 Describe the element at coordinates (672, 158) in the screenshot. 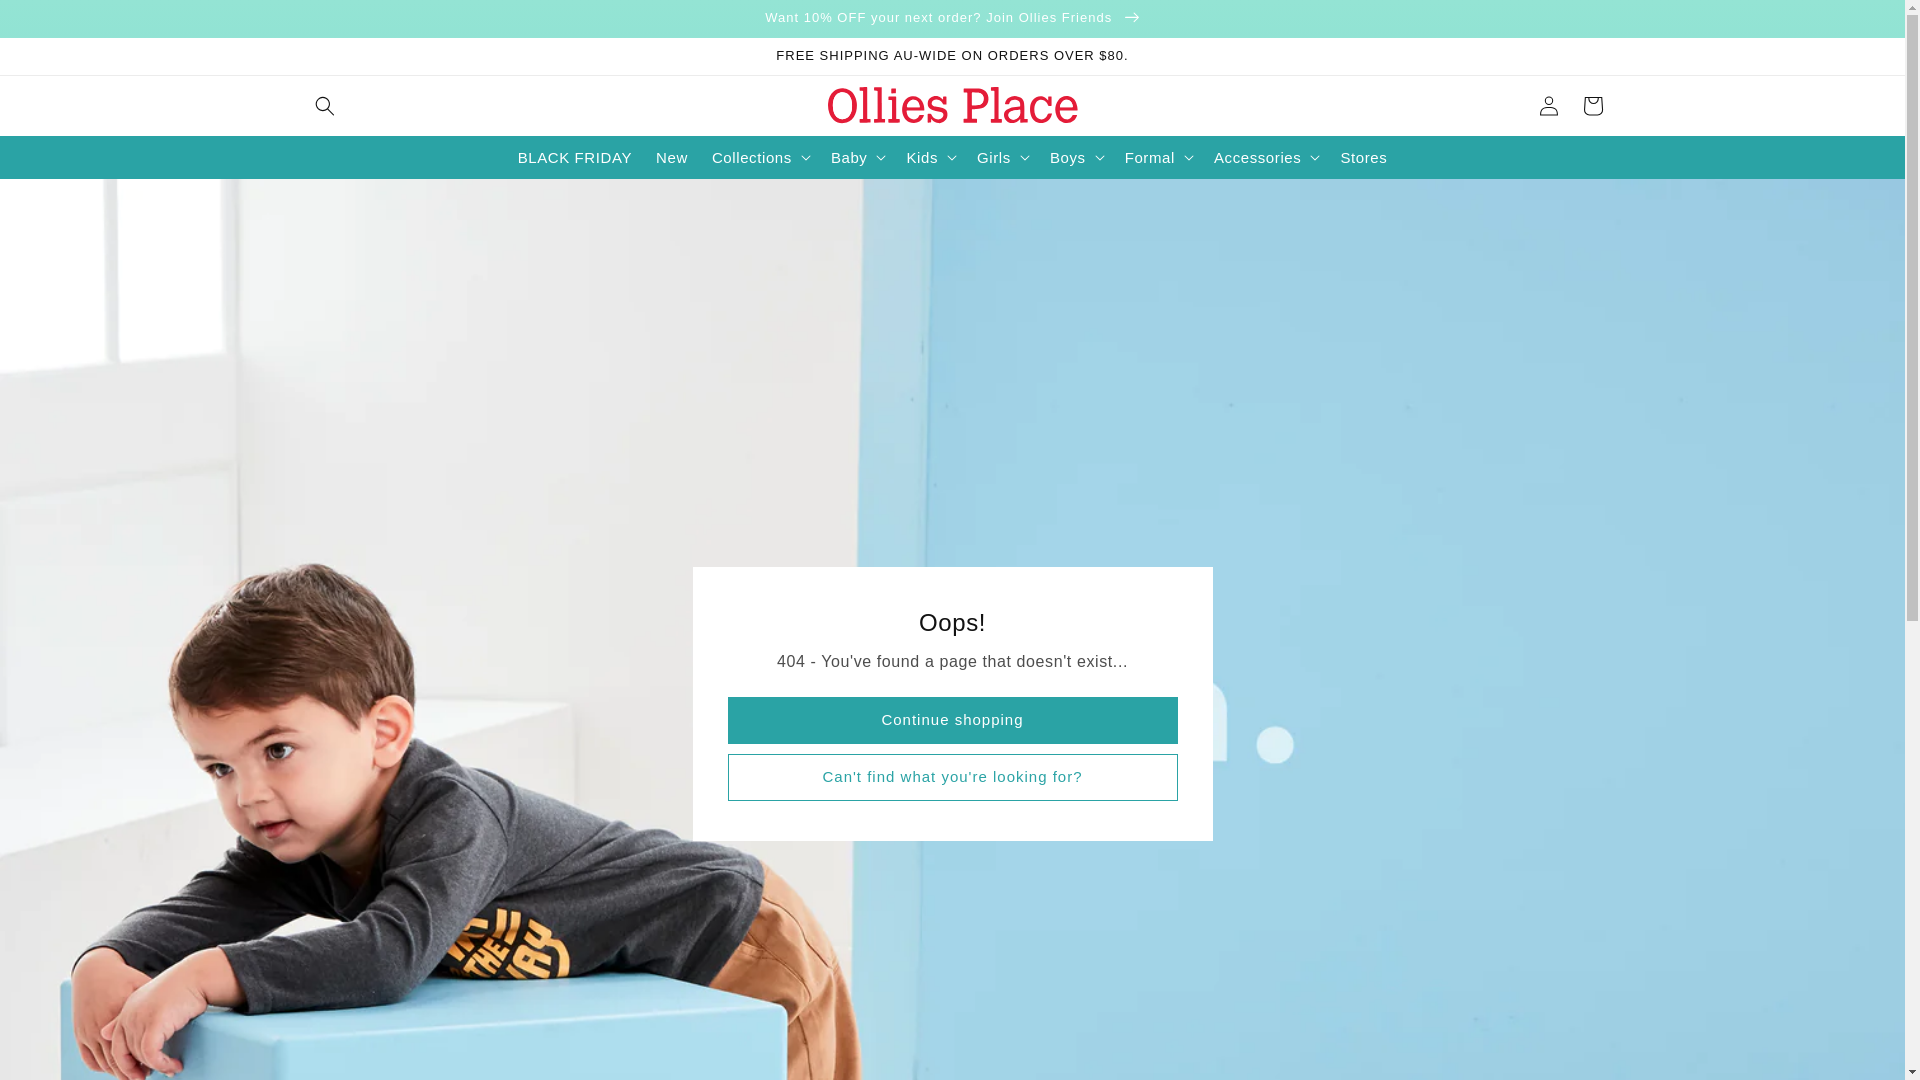

I see `New` at that location.